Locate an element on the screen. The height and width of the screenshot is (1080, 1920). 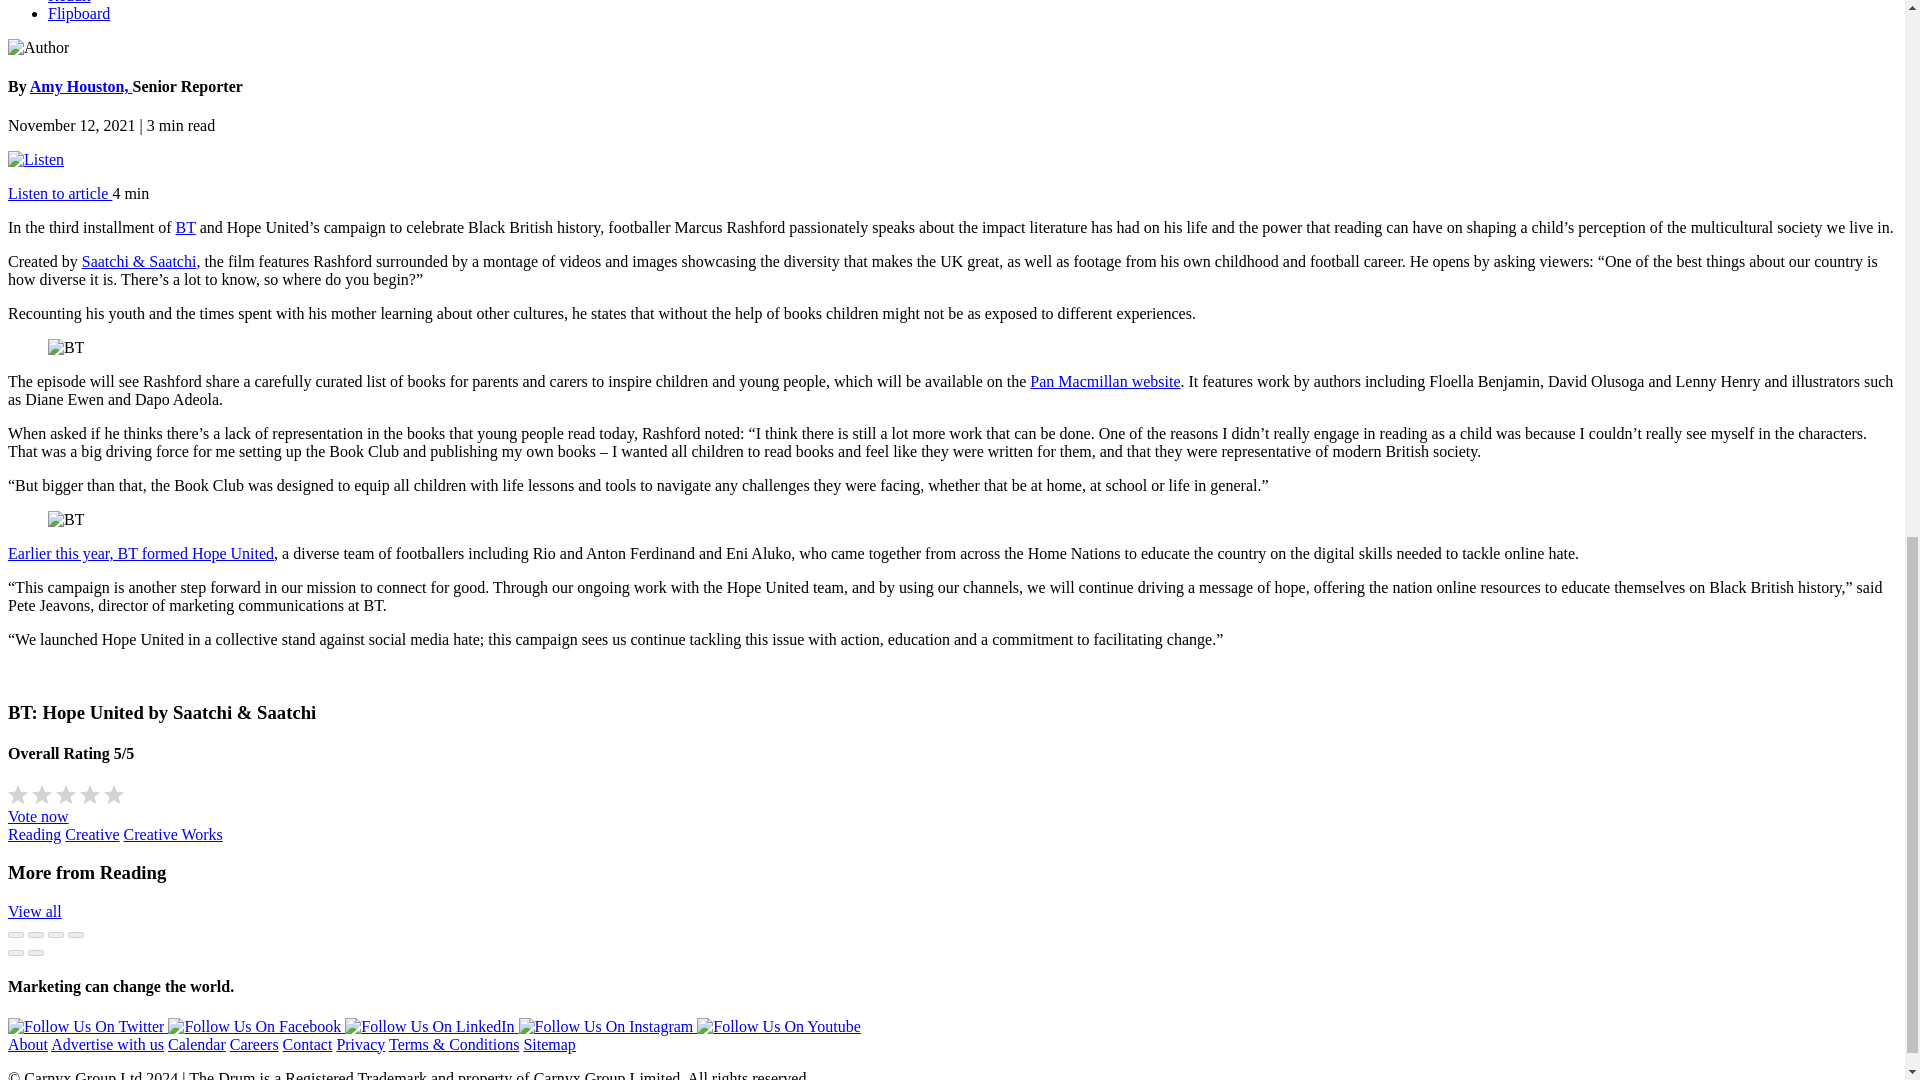
Creative is located at coordinates (92, 834).